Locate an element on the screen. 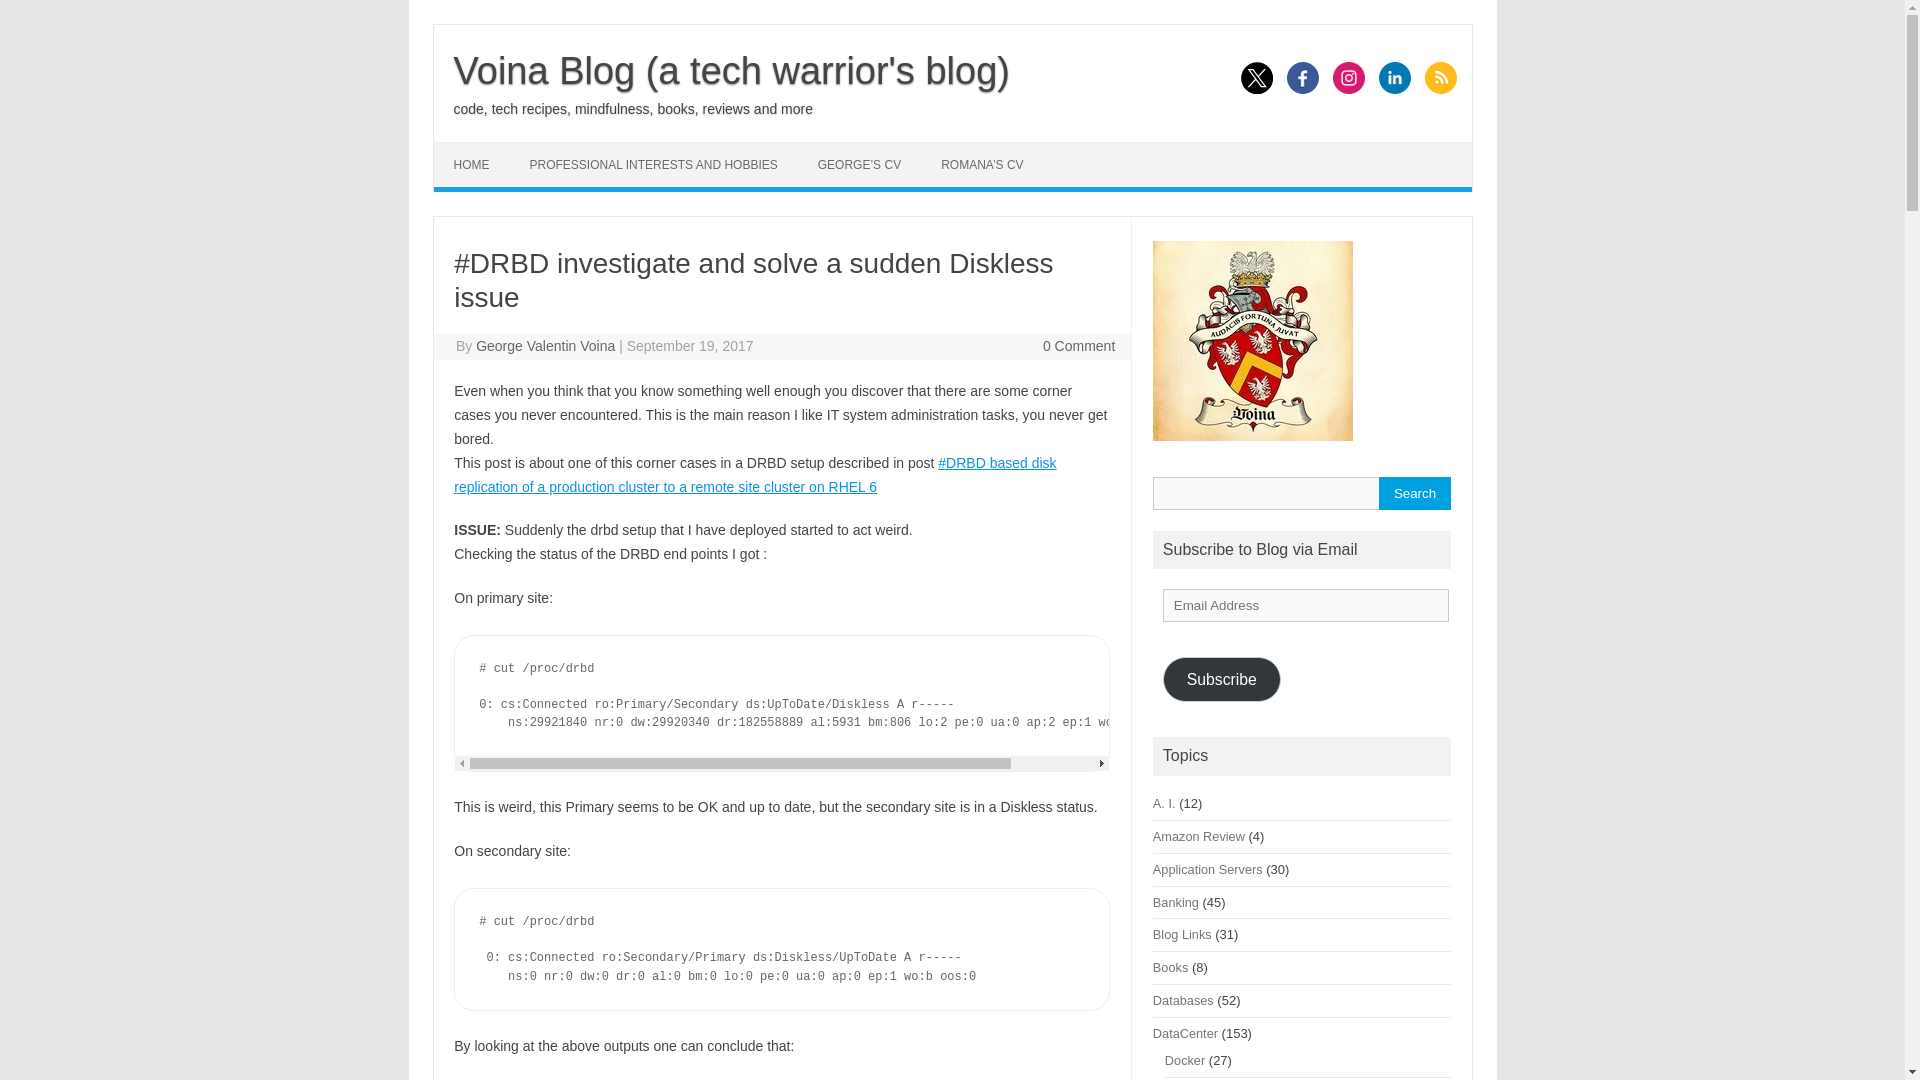 The width and height of the screenshot is (1920, 1080). Amazon Review is located at coordinates (1198, 836).